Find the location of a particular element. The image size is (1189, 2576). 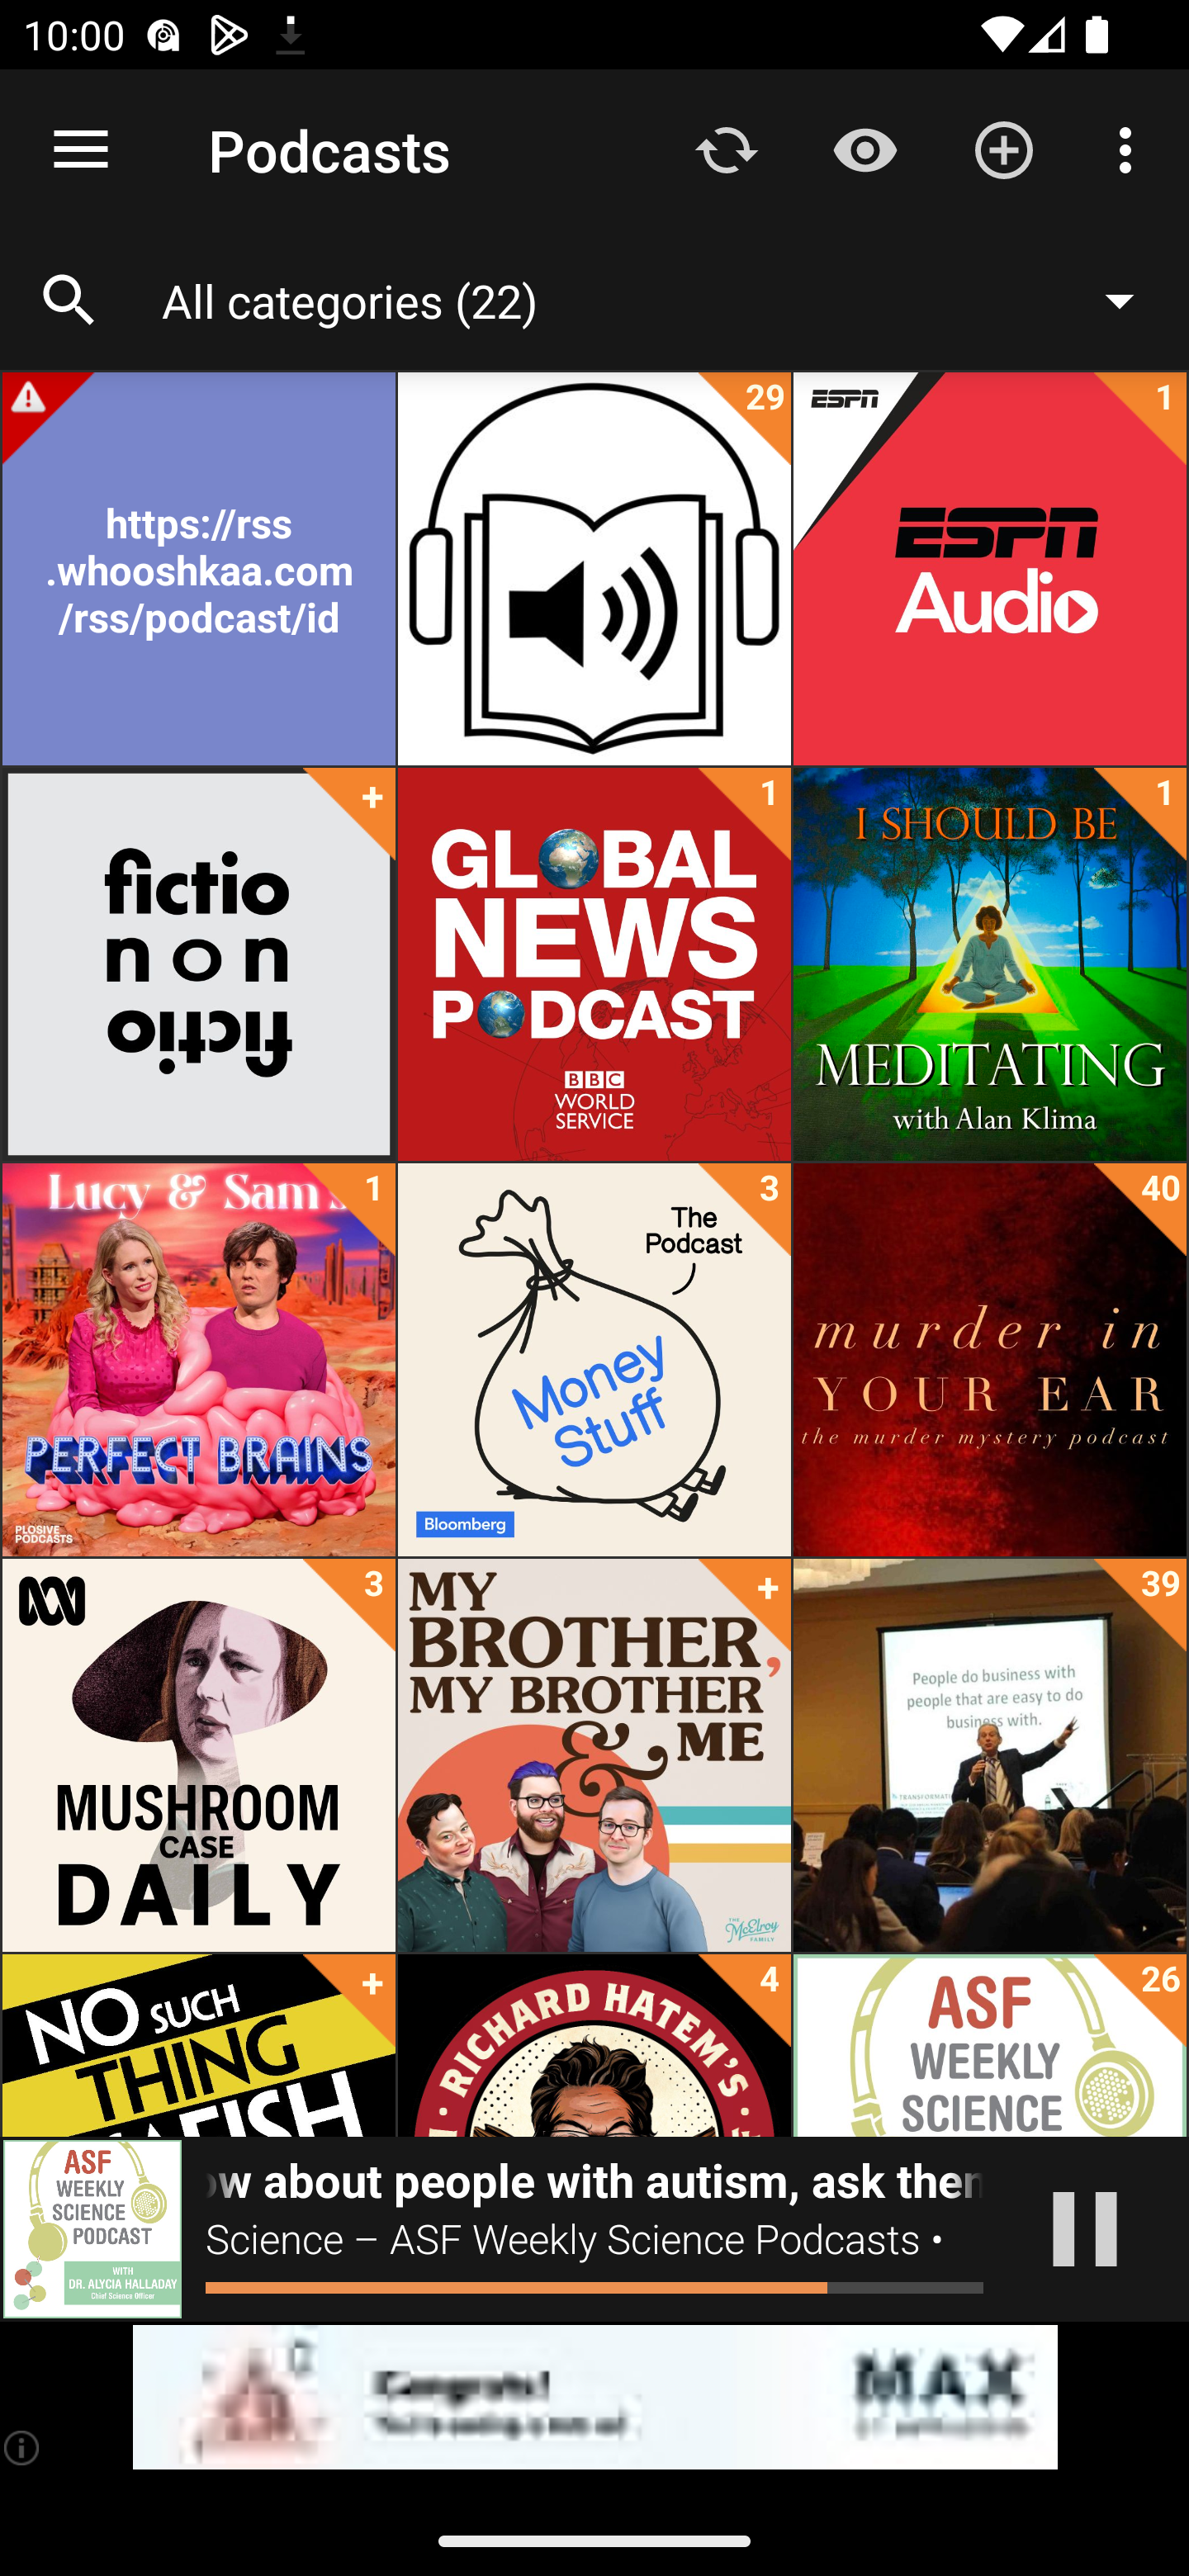

Audiobooks 29 is located at coordinates (594, 569).